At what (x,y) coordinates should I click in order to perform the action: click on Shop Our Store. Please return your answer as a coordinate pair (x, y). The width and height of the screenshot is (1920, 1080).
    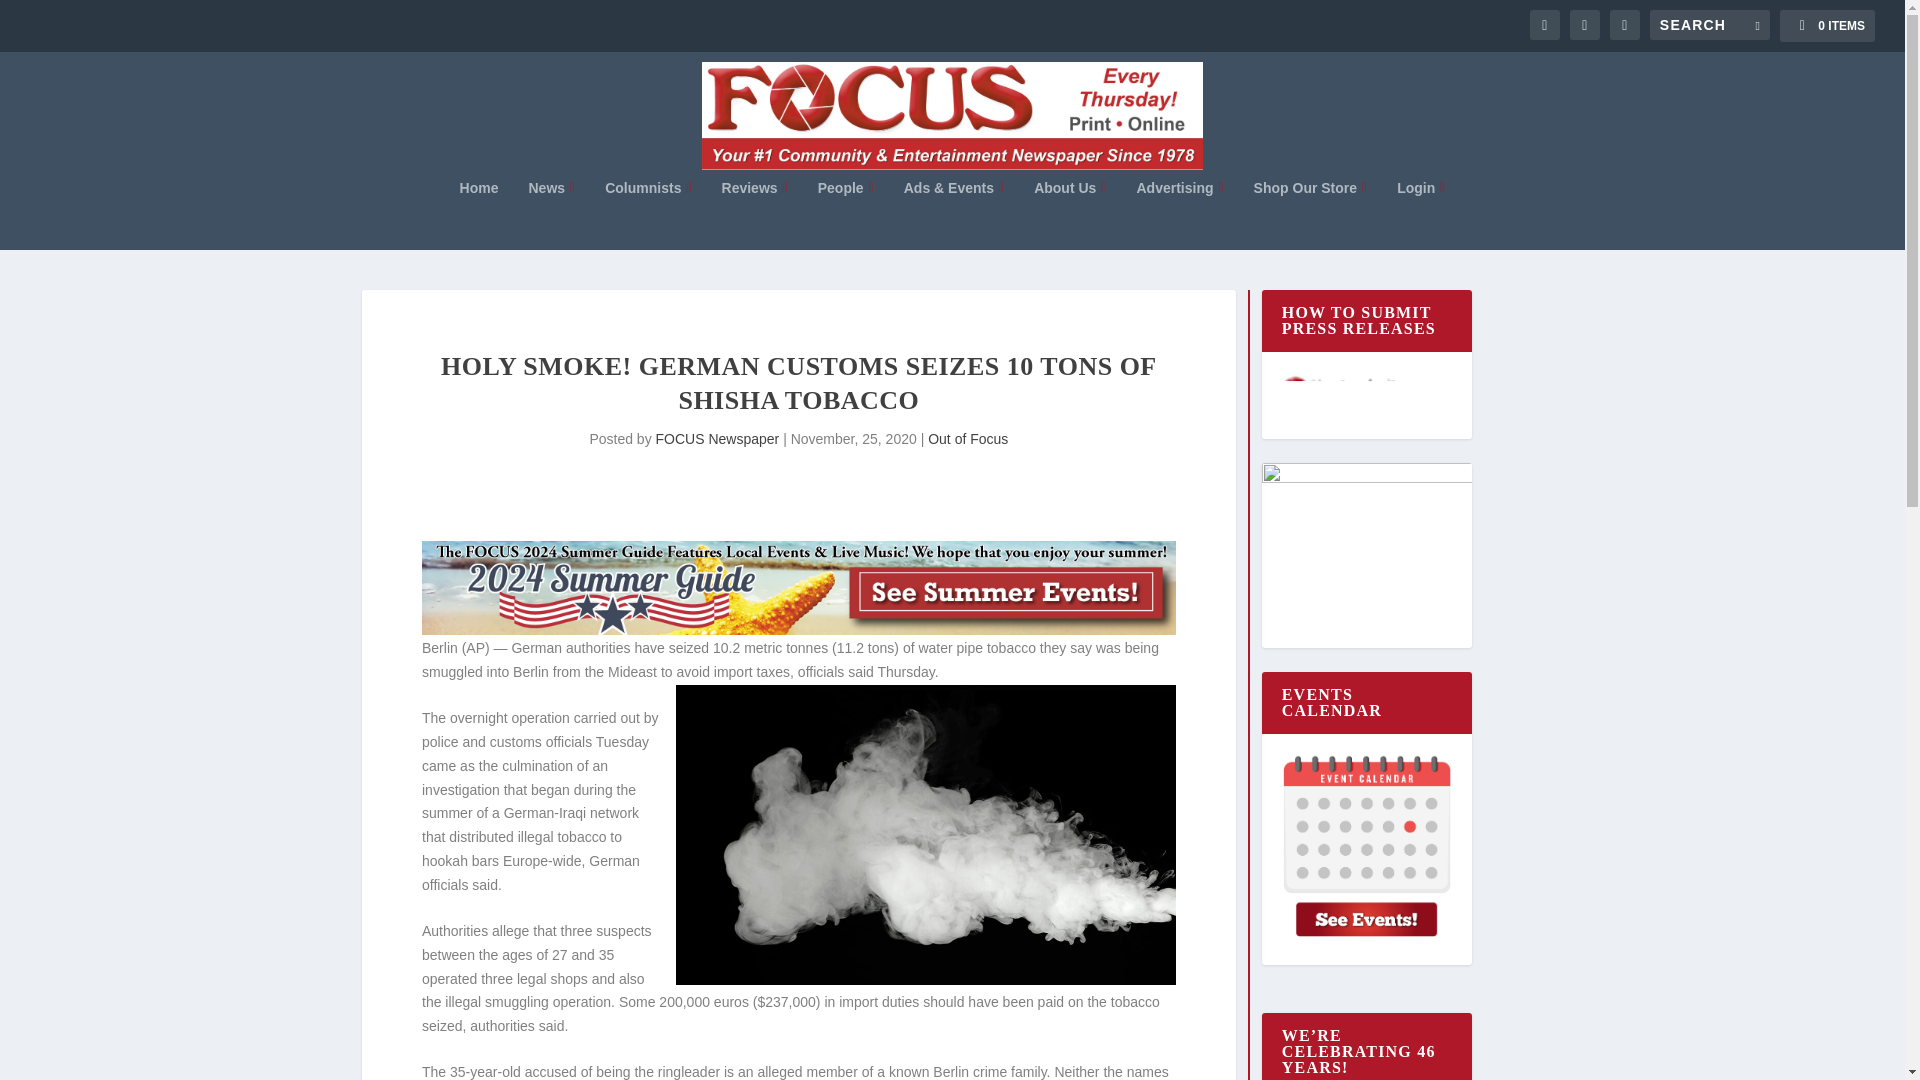
    Looking at the image, I should click on (1310, 214).